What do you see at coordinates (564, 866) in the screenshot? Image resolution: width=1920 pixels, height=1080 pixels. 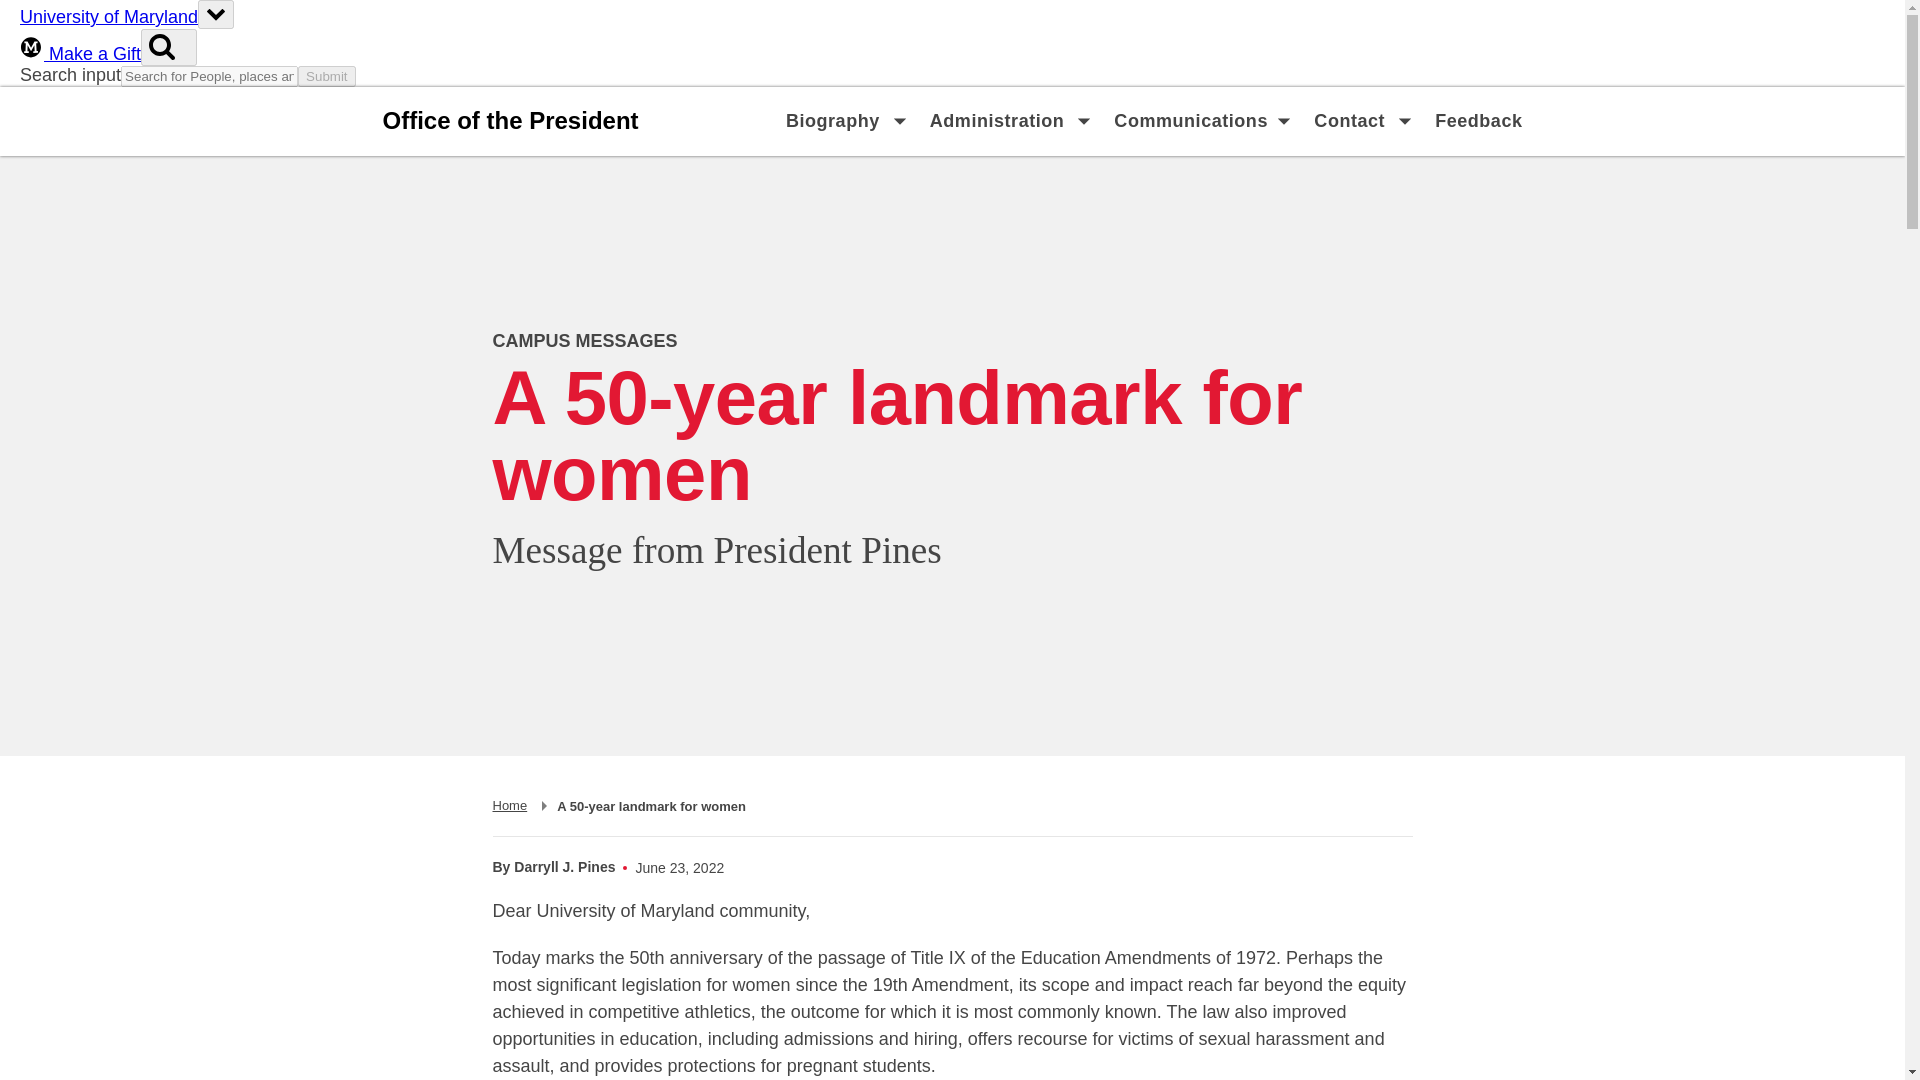 I see `Contact` at bounding box center [564, 866].